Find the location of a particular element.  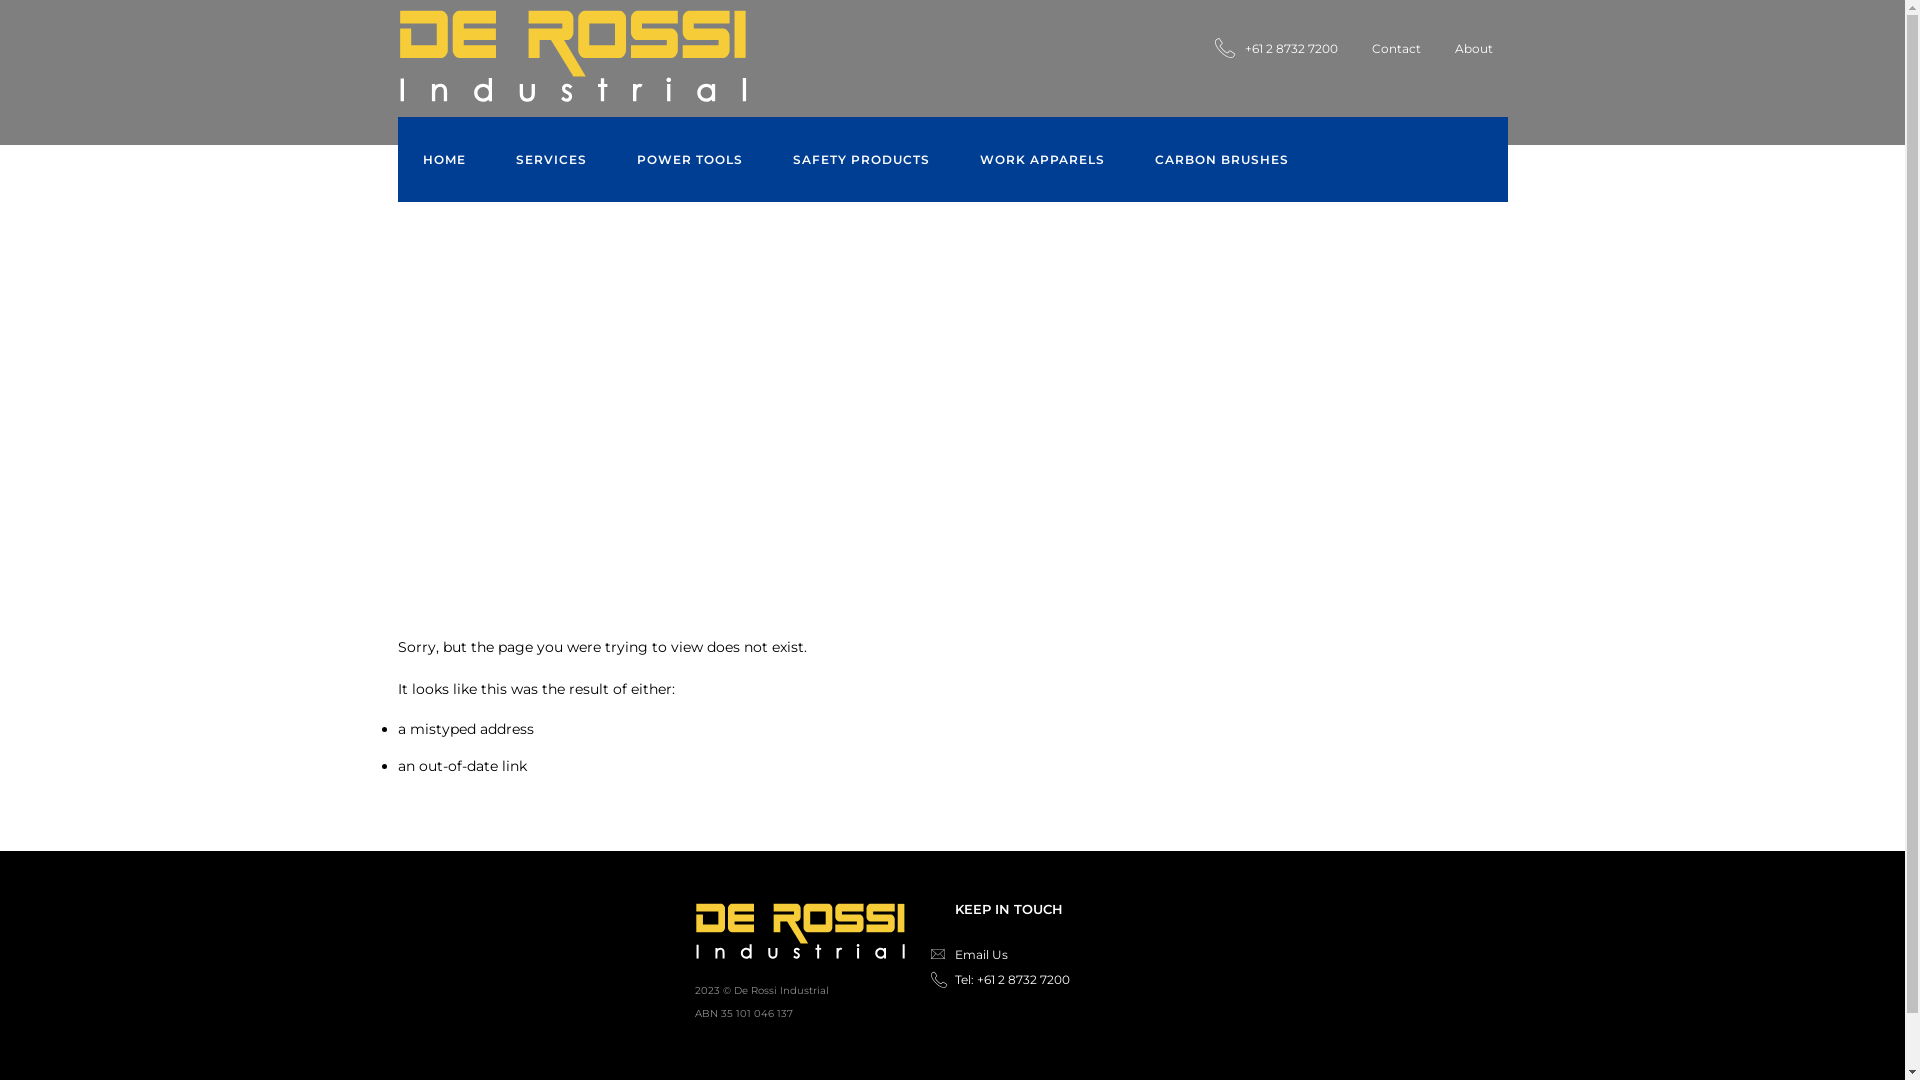

CARBON BRUSHES is located at coordinates (1222, 160).